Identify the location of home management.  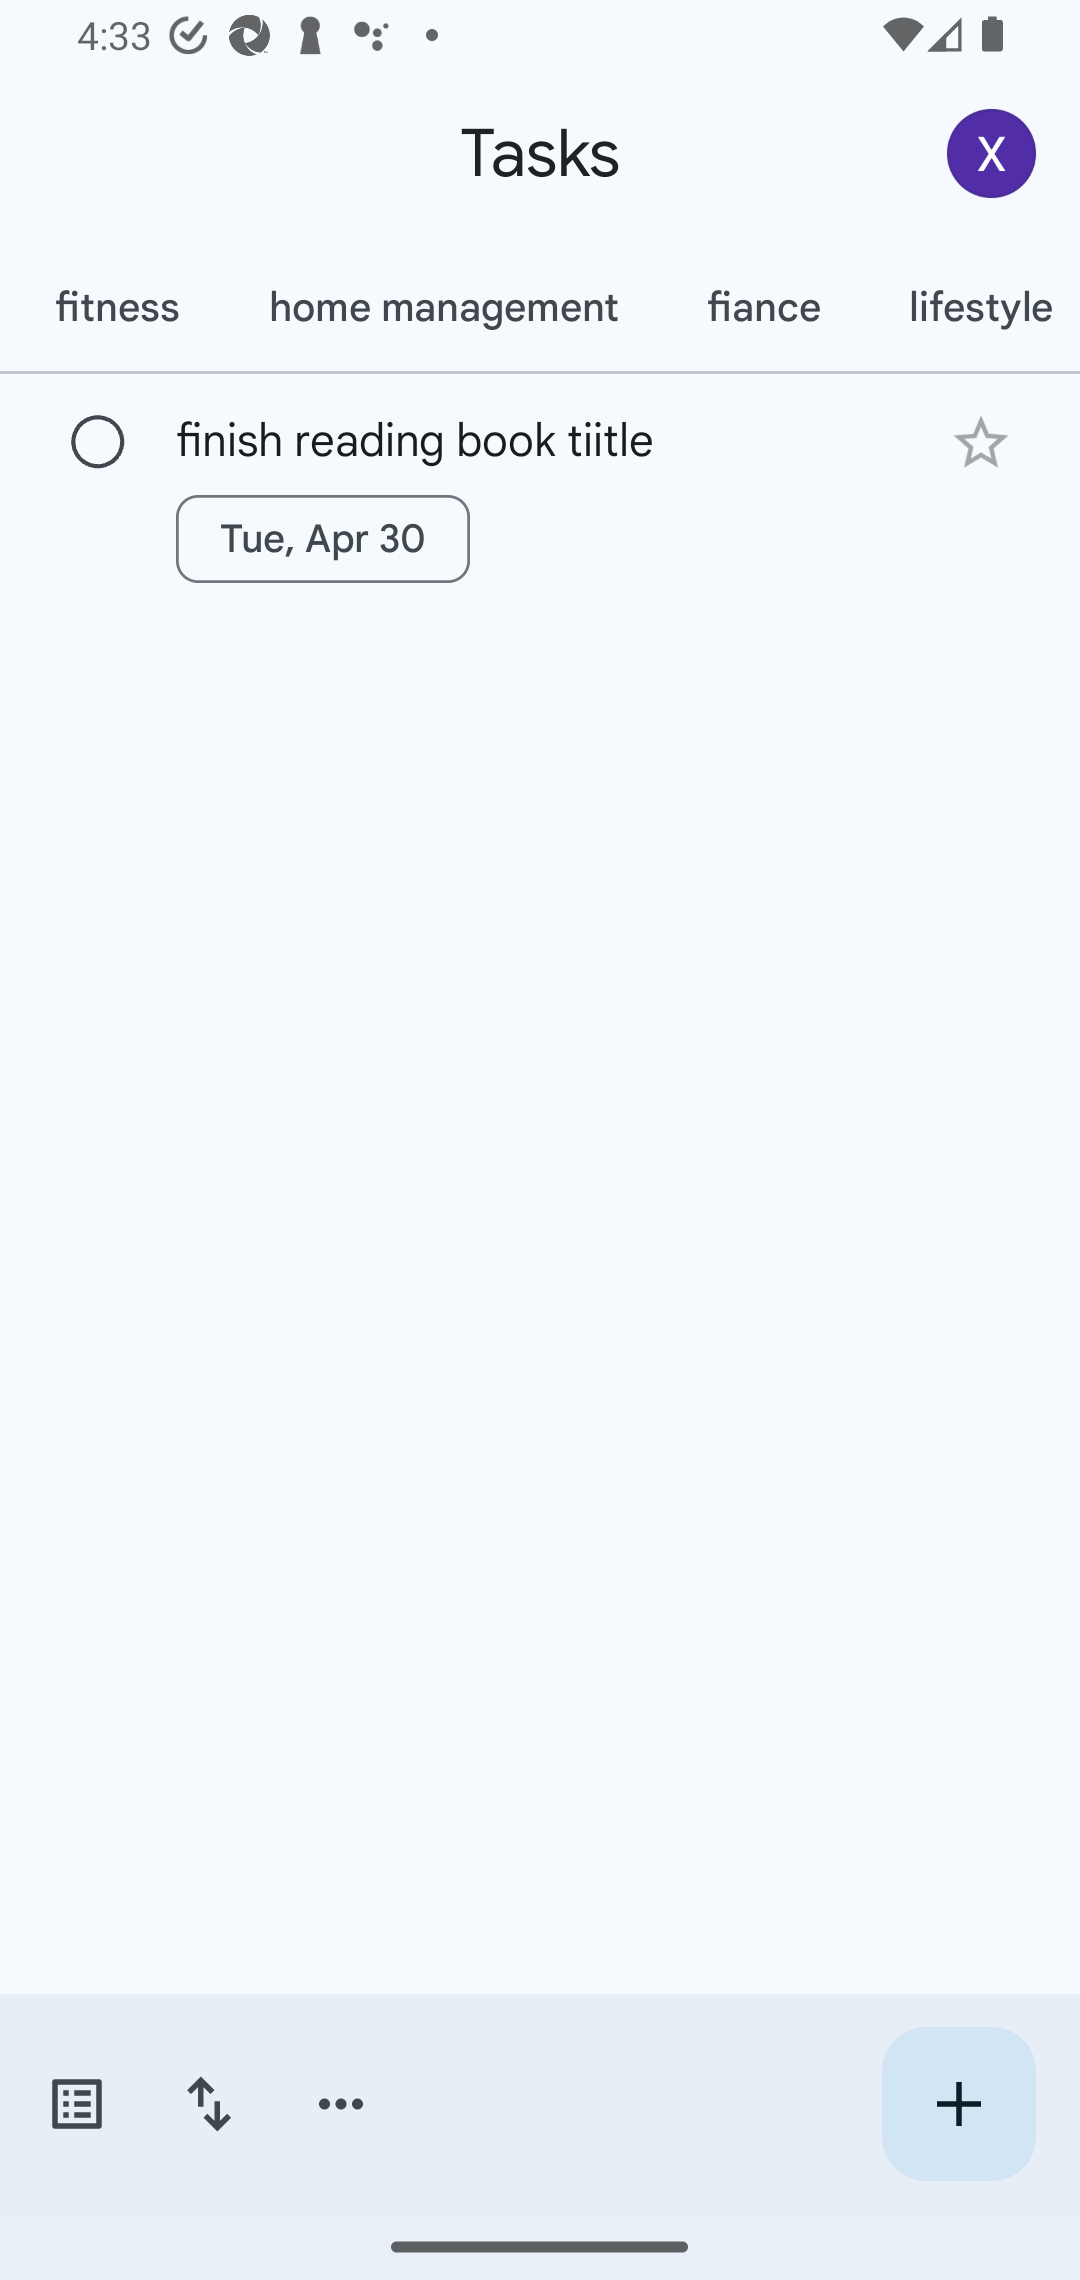
(442, 307).